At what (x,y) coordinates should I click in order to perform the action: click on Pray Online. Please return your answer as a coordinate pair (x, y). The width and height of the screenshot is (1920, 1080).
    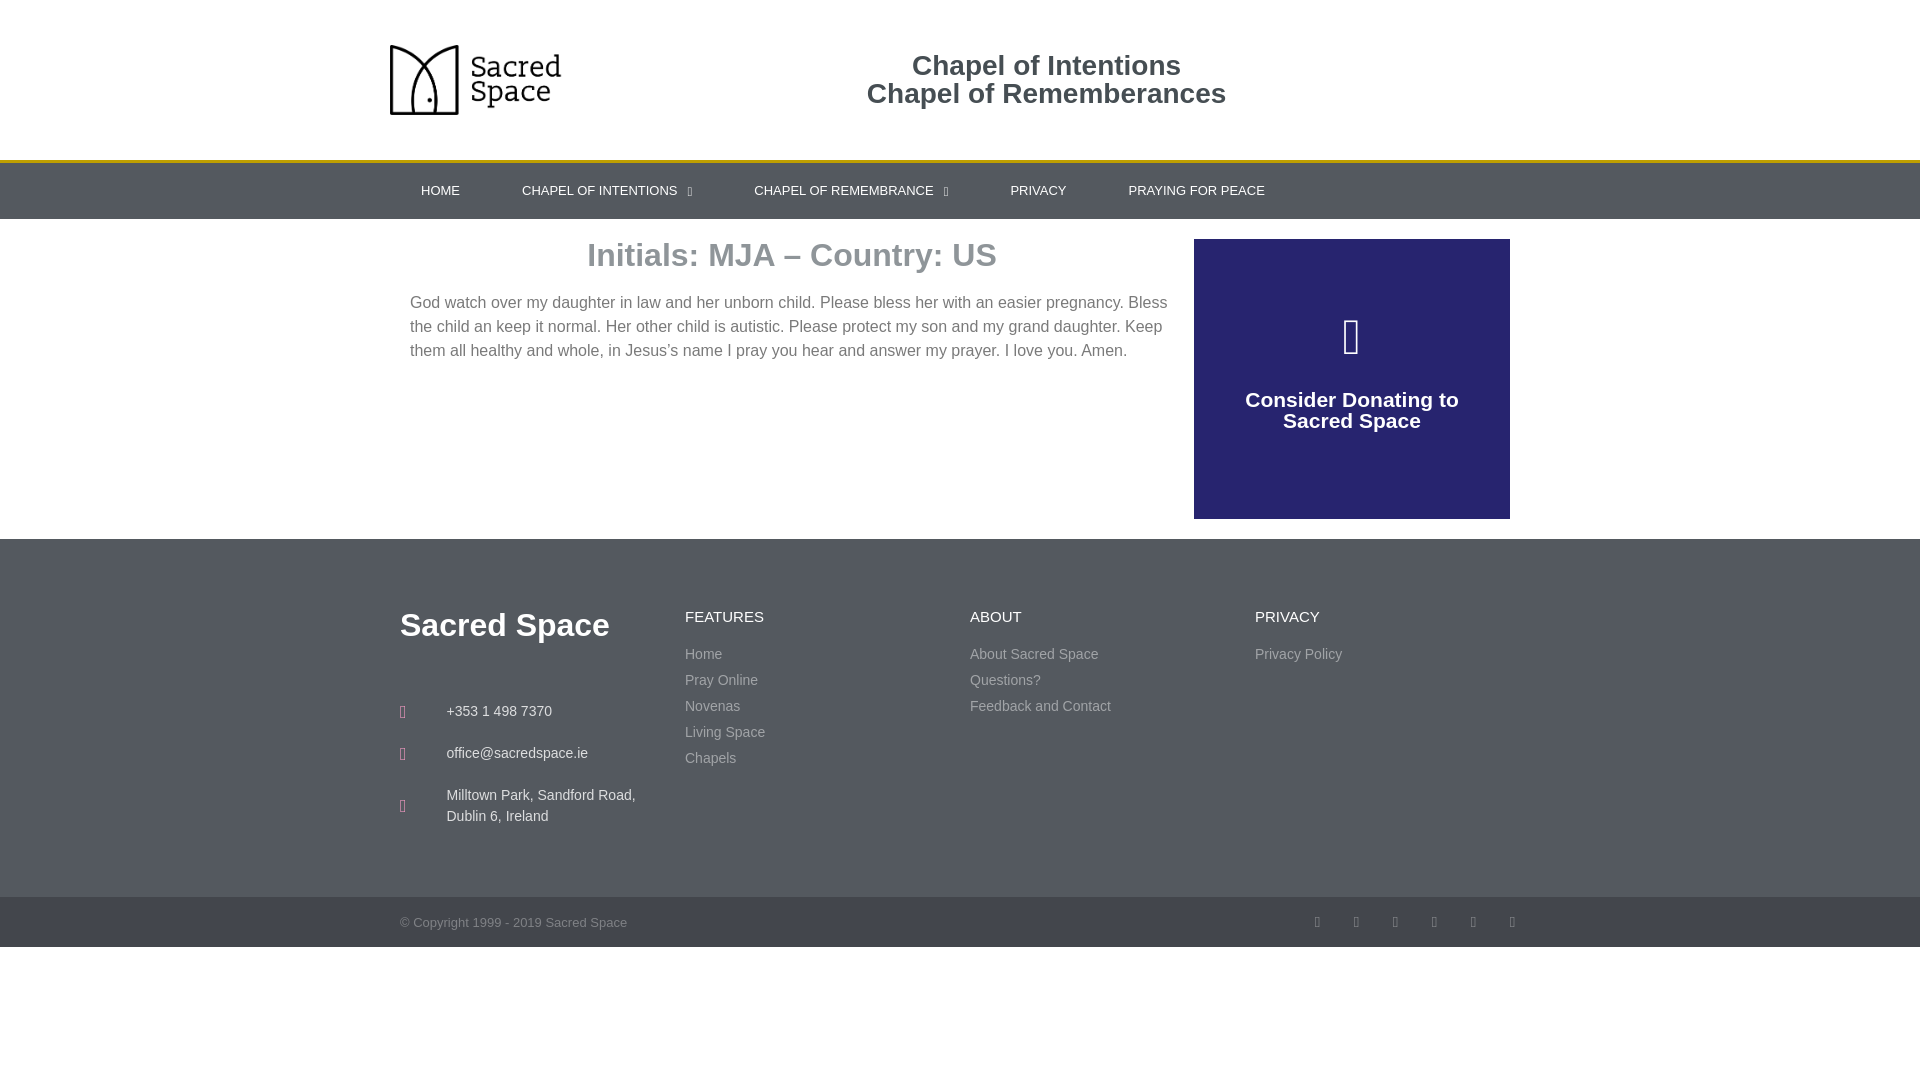
    Looking at the image, I should click on (818, 680).